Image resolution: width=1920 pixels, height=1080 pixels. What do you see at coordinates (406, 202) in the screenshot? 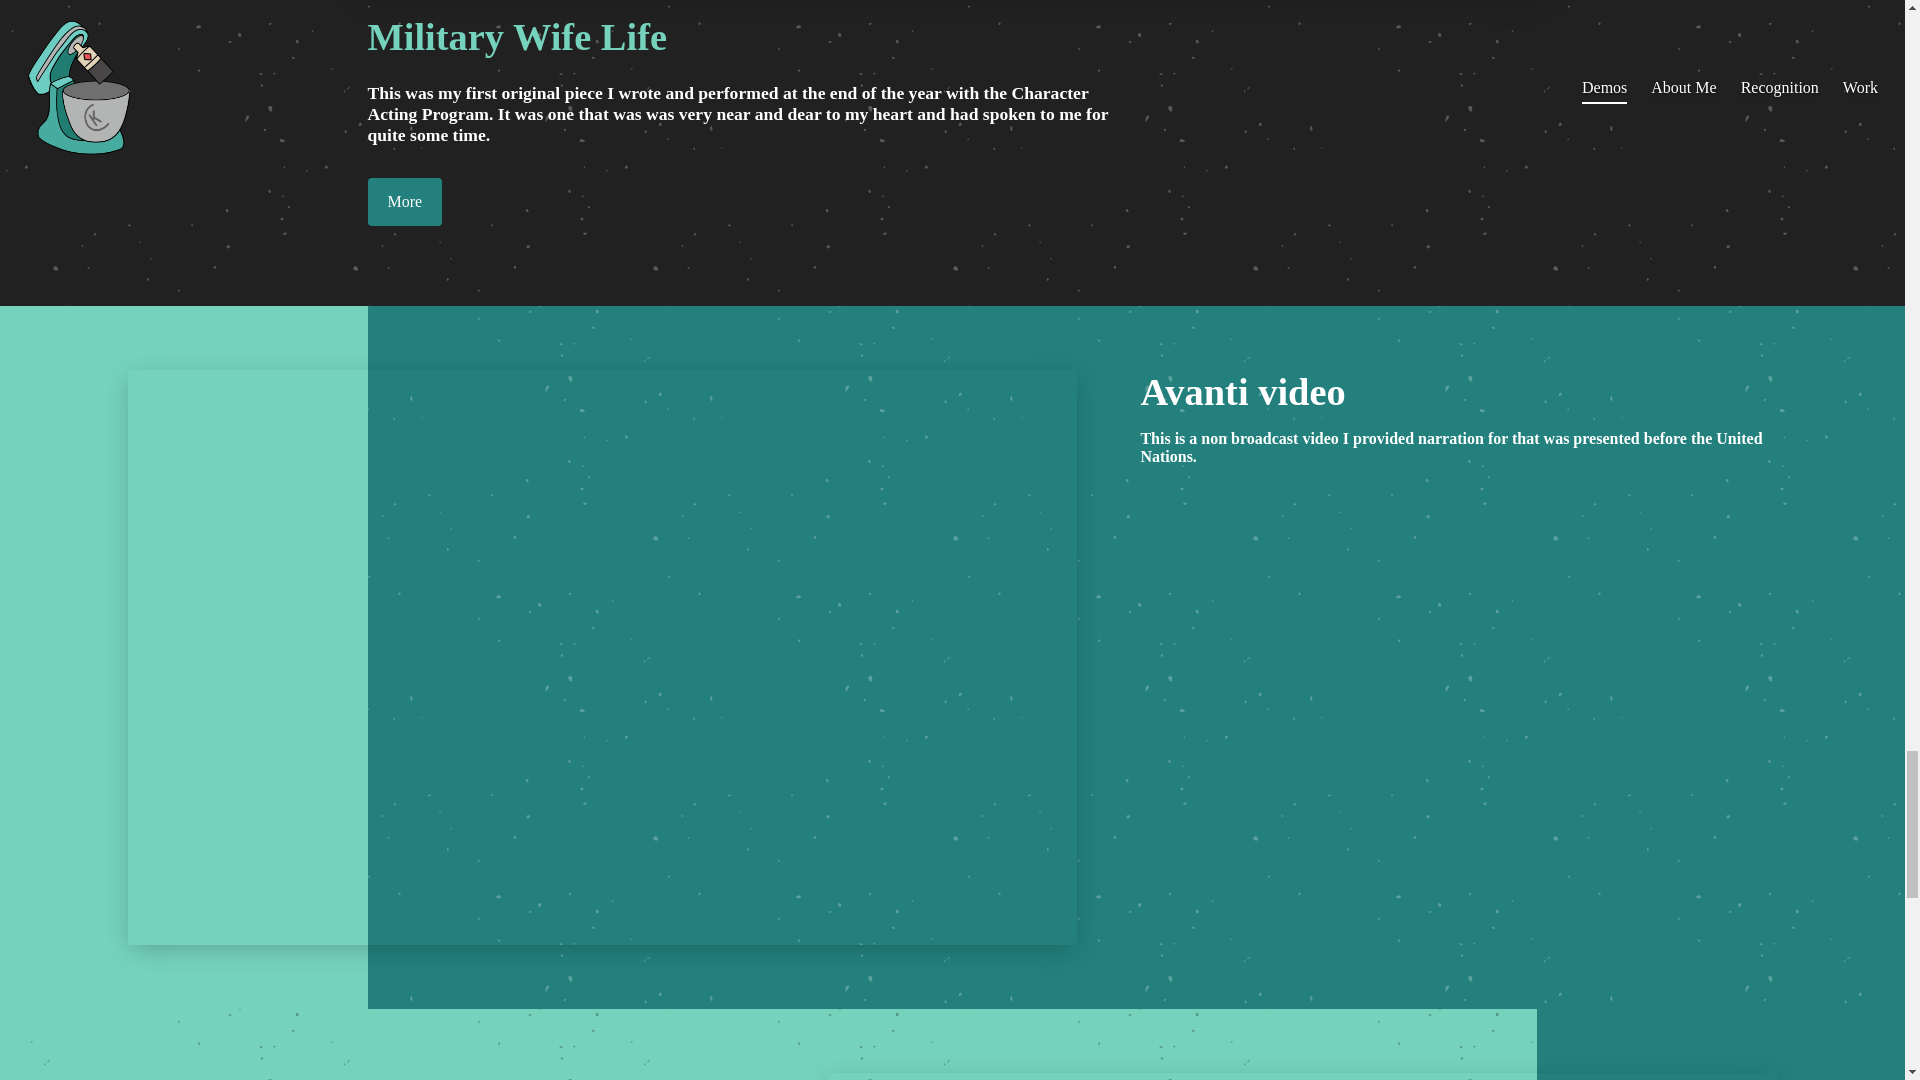
I see `More` at bounding box center [406, 202].